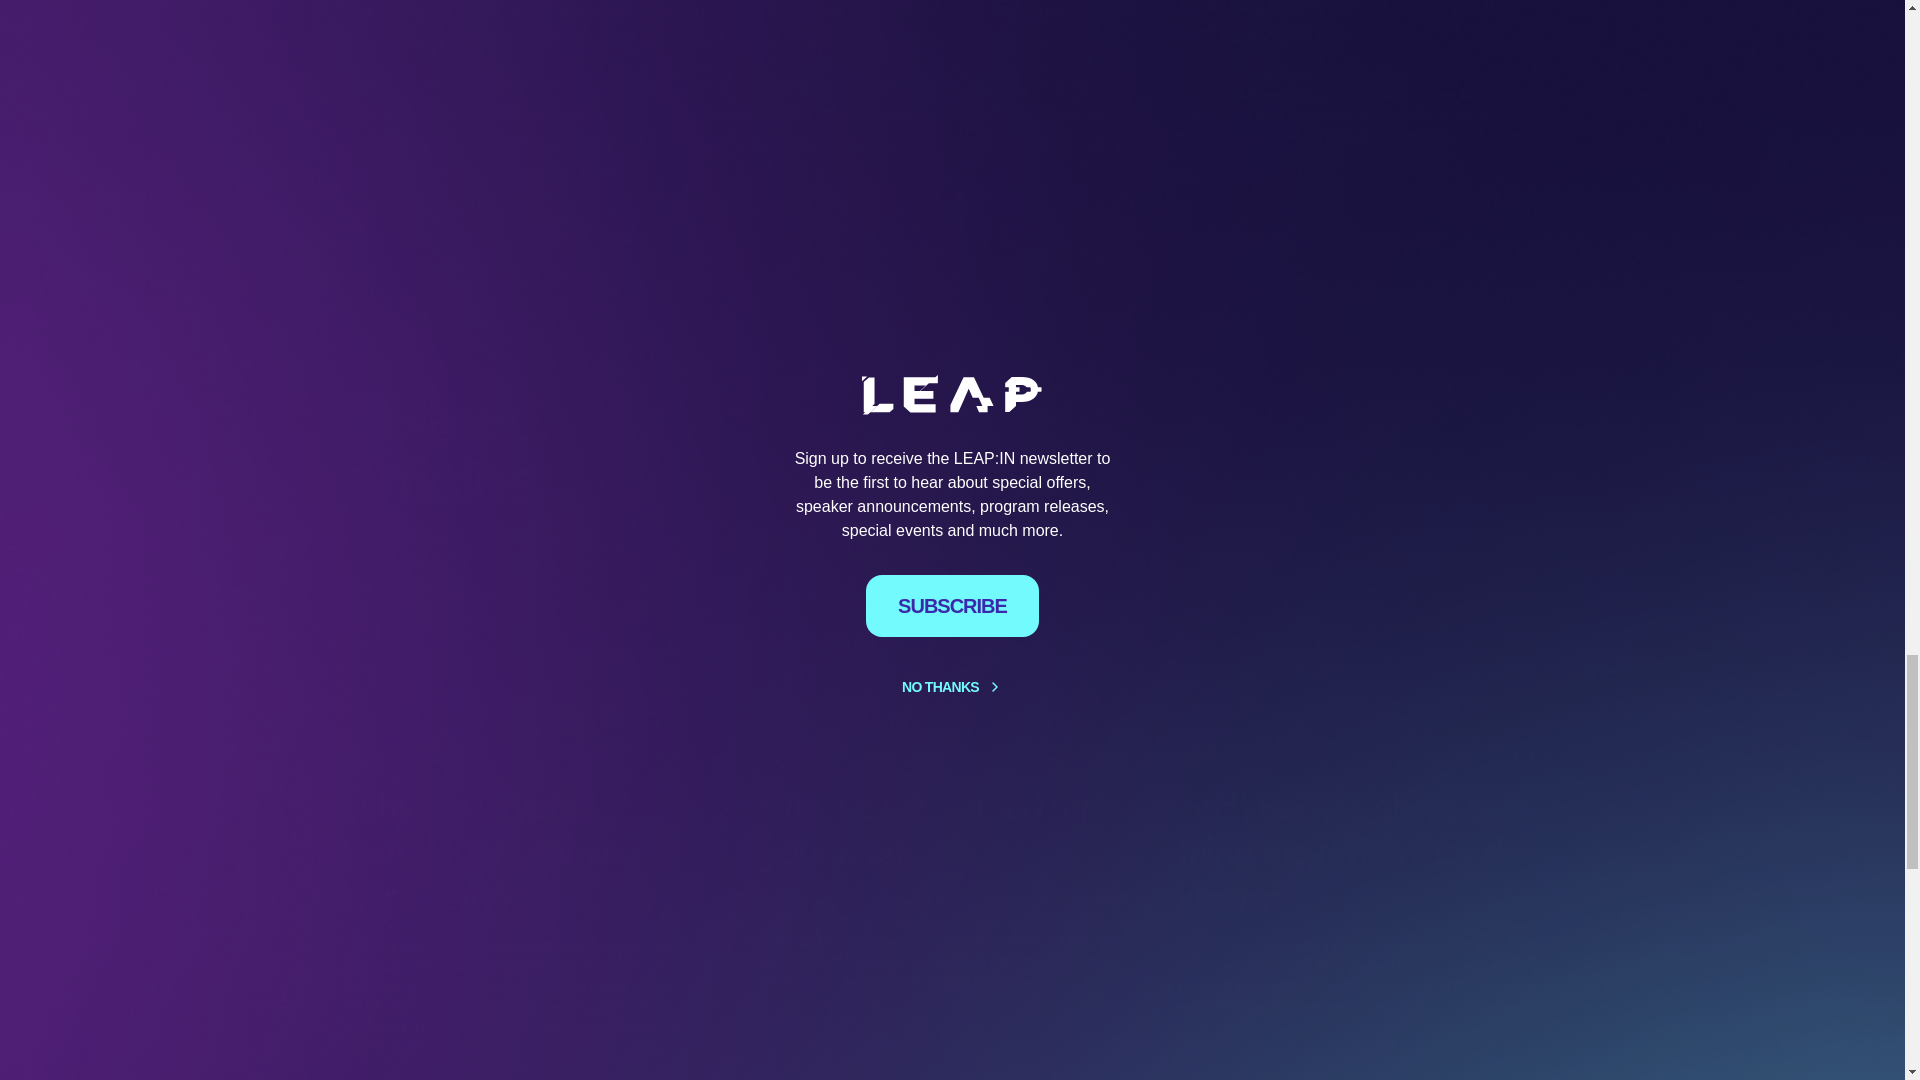  Describe the element at coordinates (952, 830) in the screenshot. I see `Why LEAP is good for your brain` at that location.